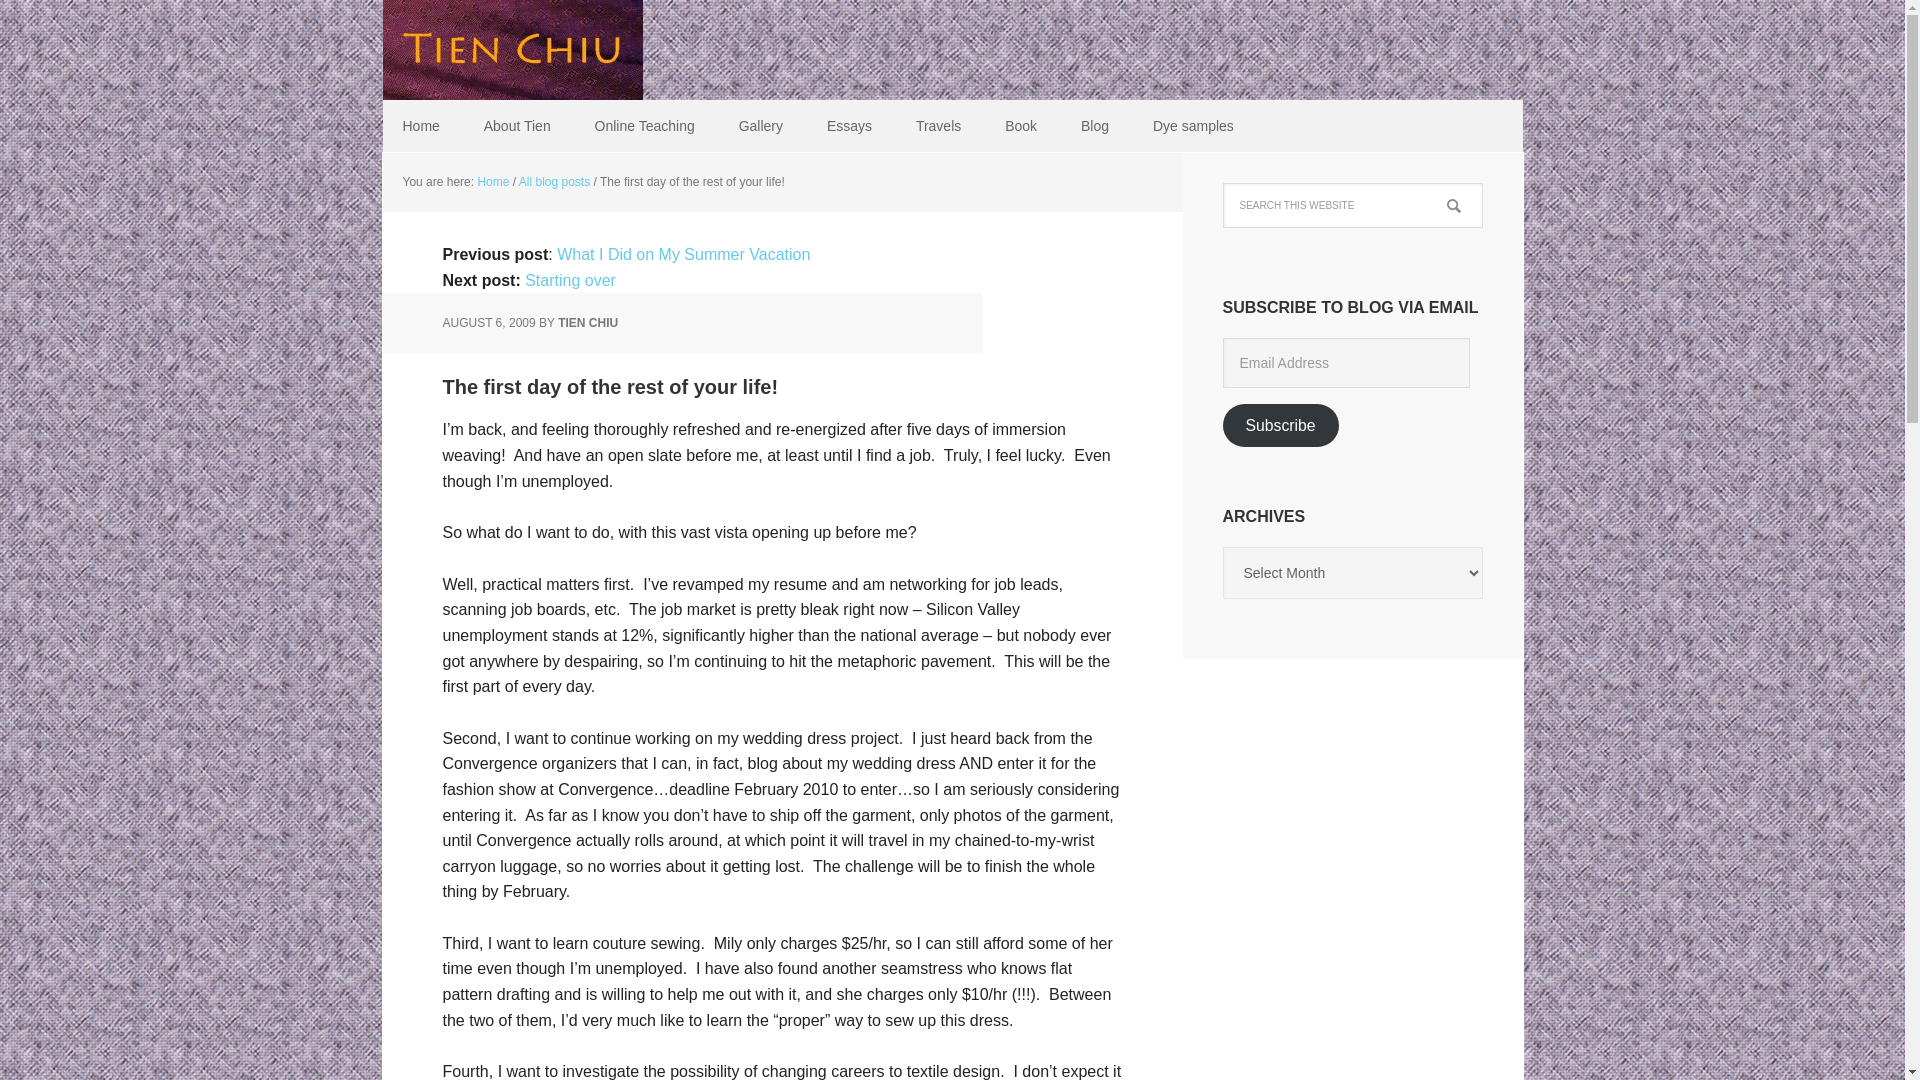  Describe the element at coordinates (570, 280) in the screenshot. I see `Starting over` at that location.